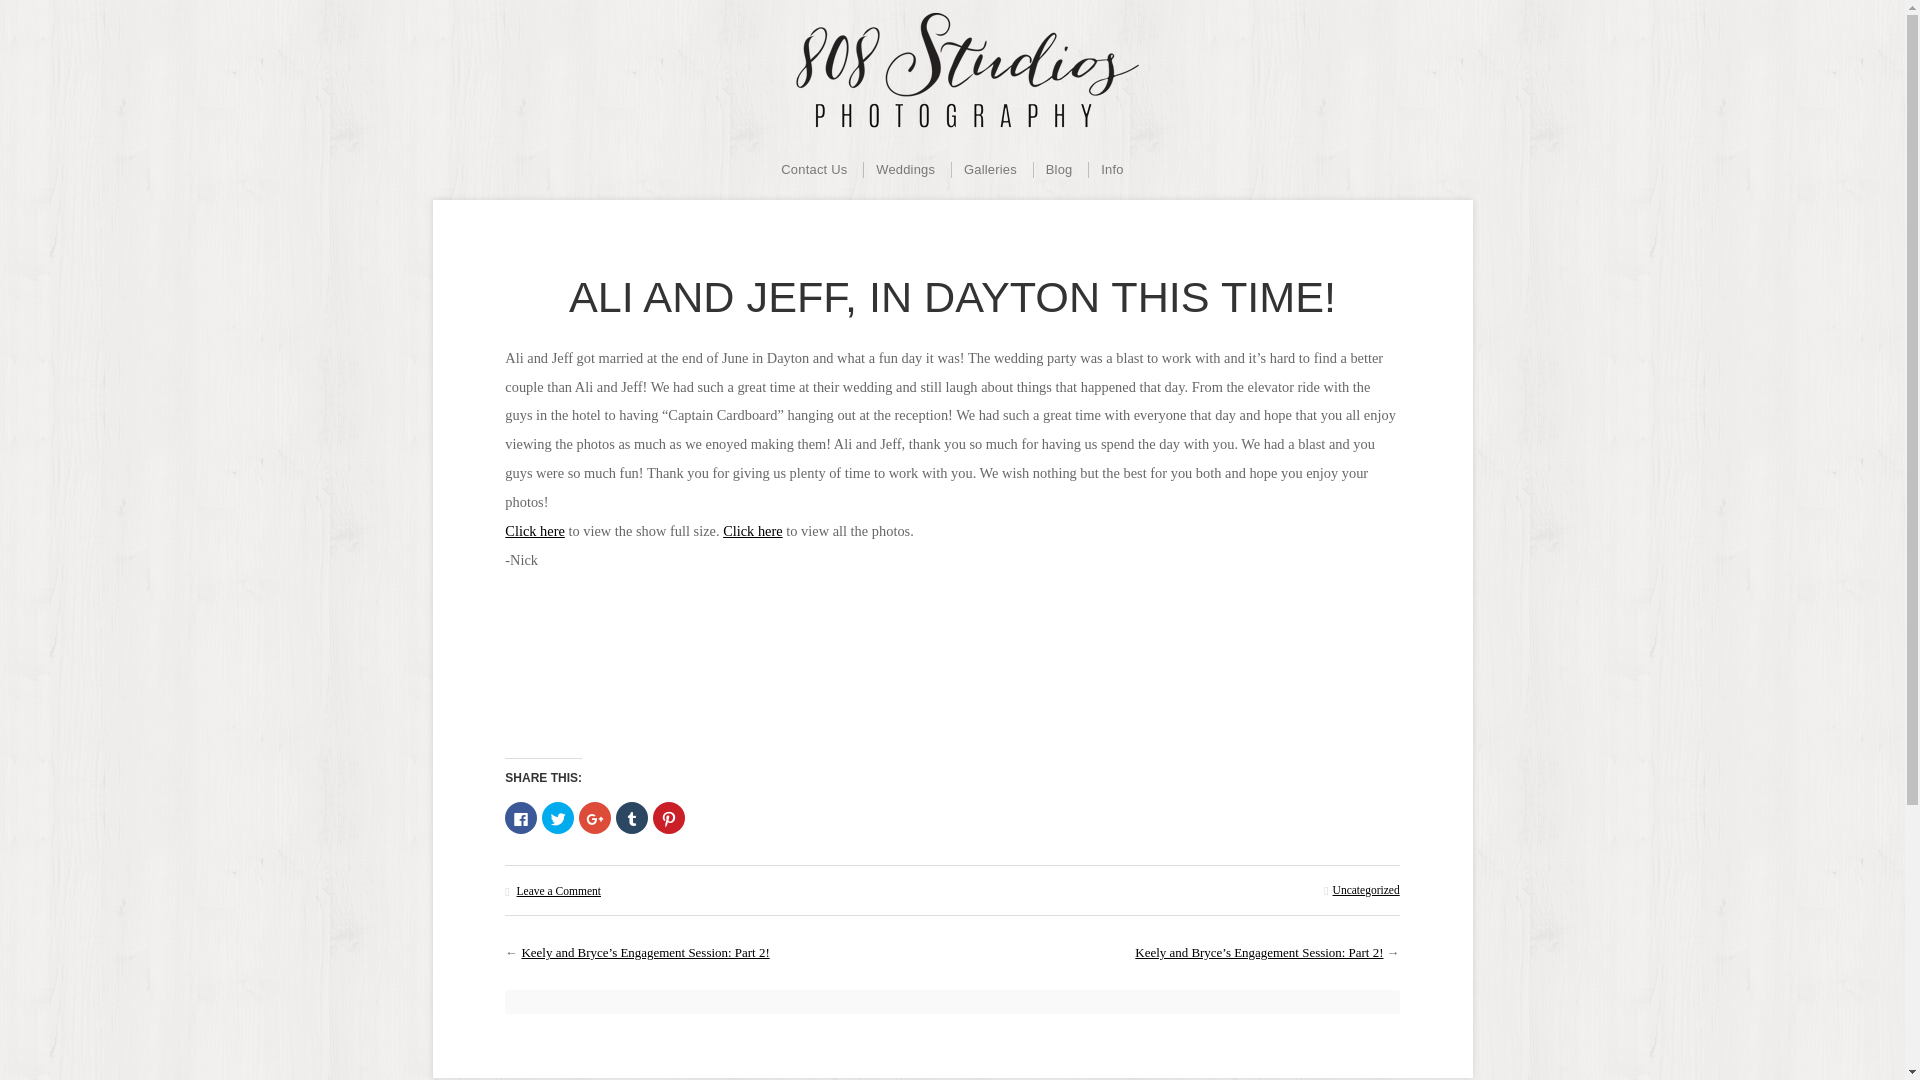 This screenshot has width=1920, height=1080. Describe the element at coordinates (558, 818) in the screenshot. I see `Click to share on Twitter` at that location.